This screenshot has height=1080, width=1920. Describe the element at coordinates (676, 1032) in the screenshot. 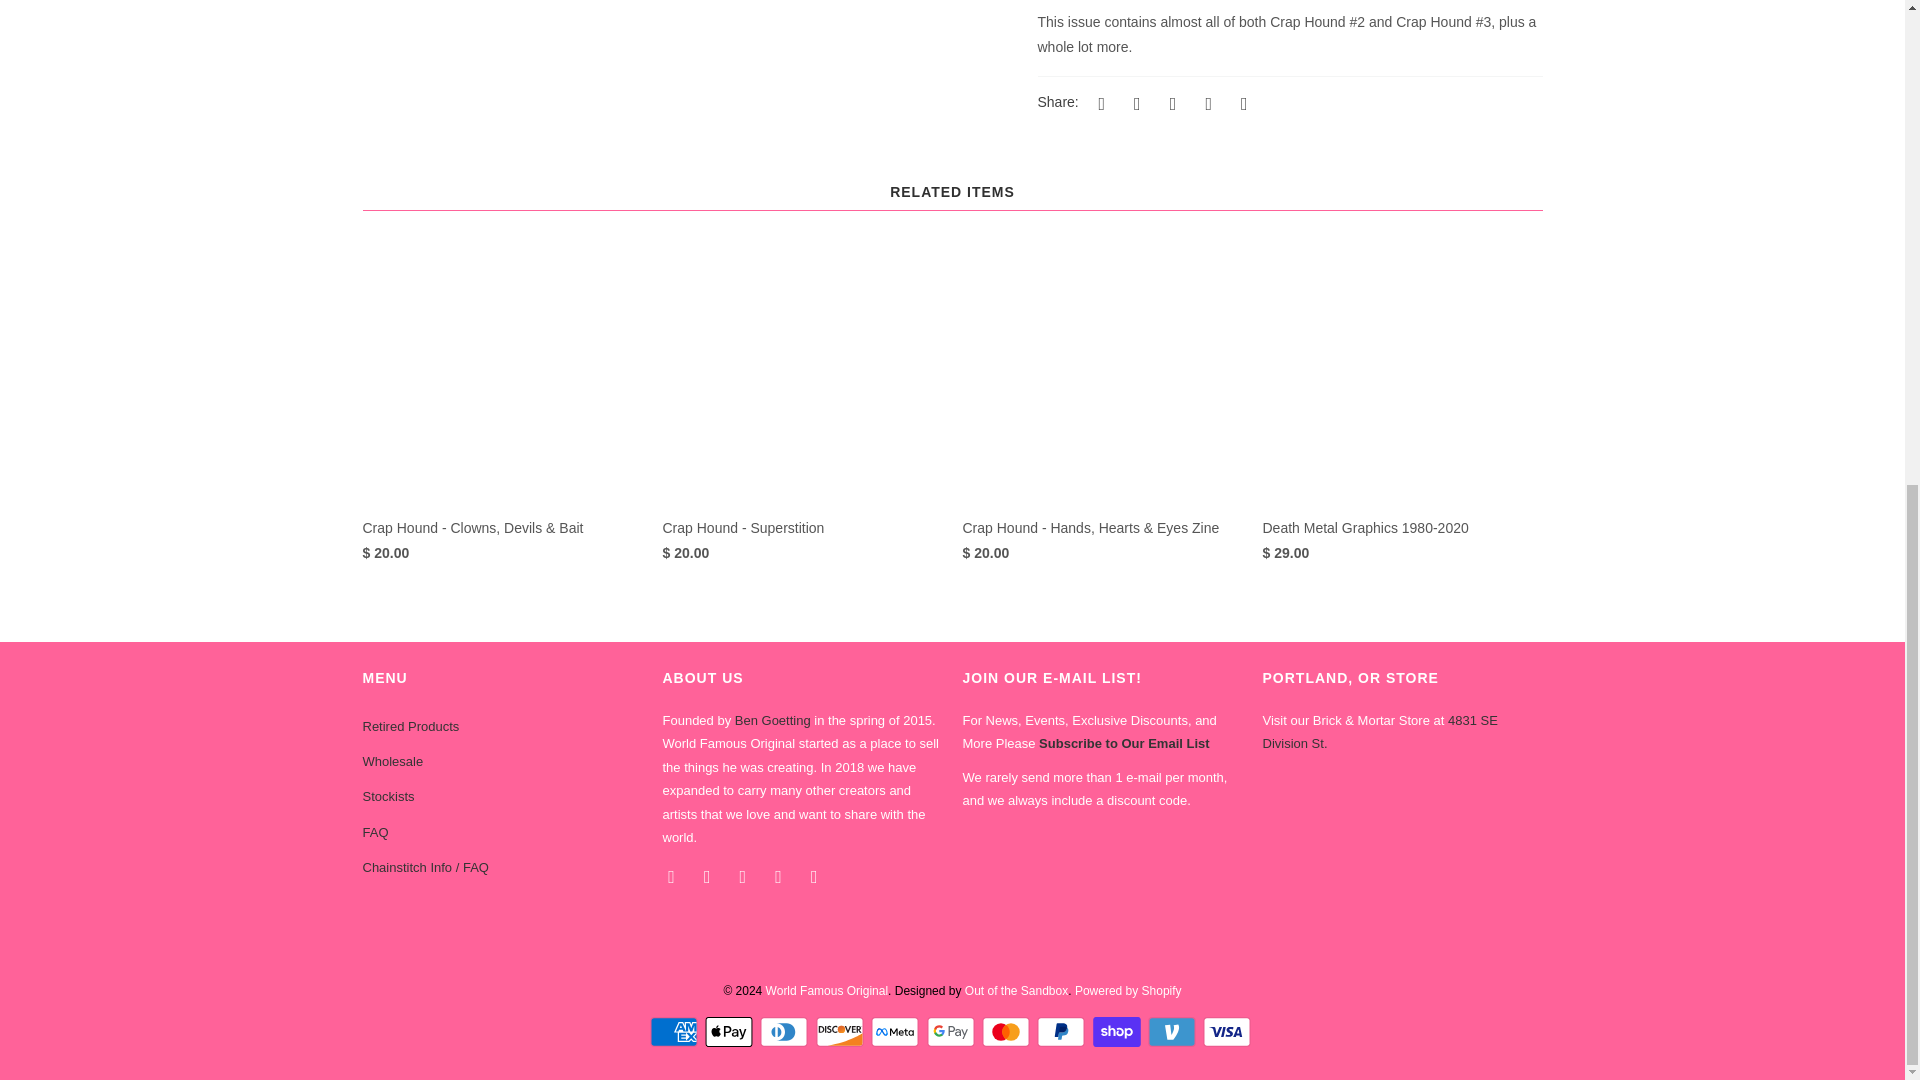

I see `American Express` at that location.